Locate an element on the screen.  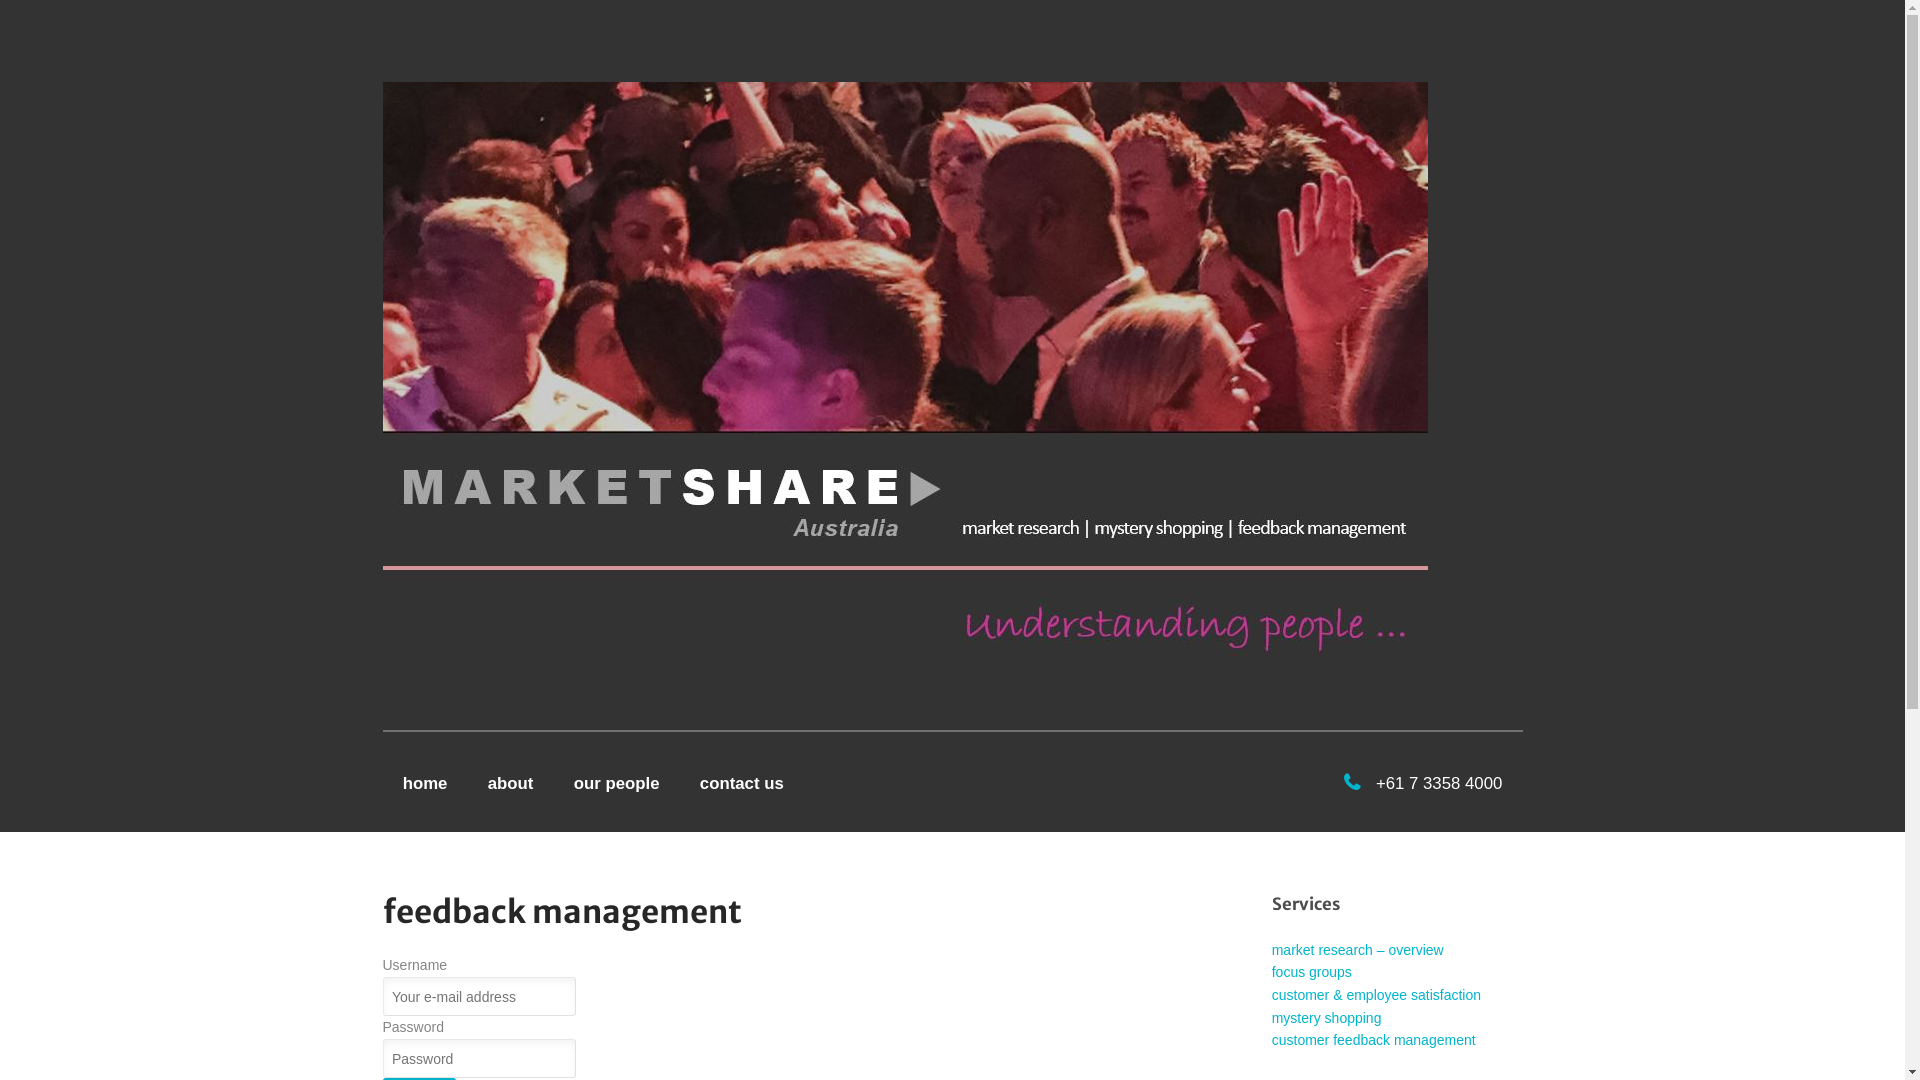
contact us is located at coordinates (742, 780).